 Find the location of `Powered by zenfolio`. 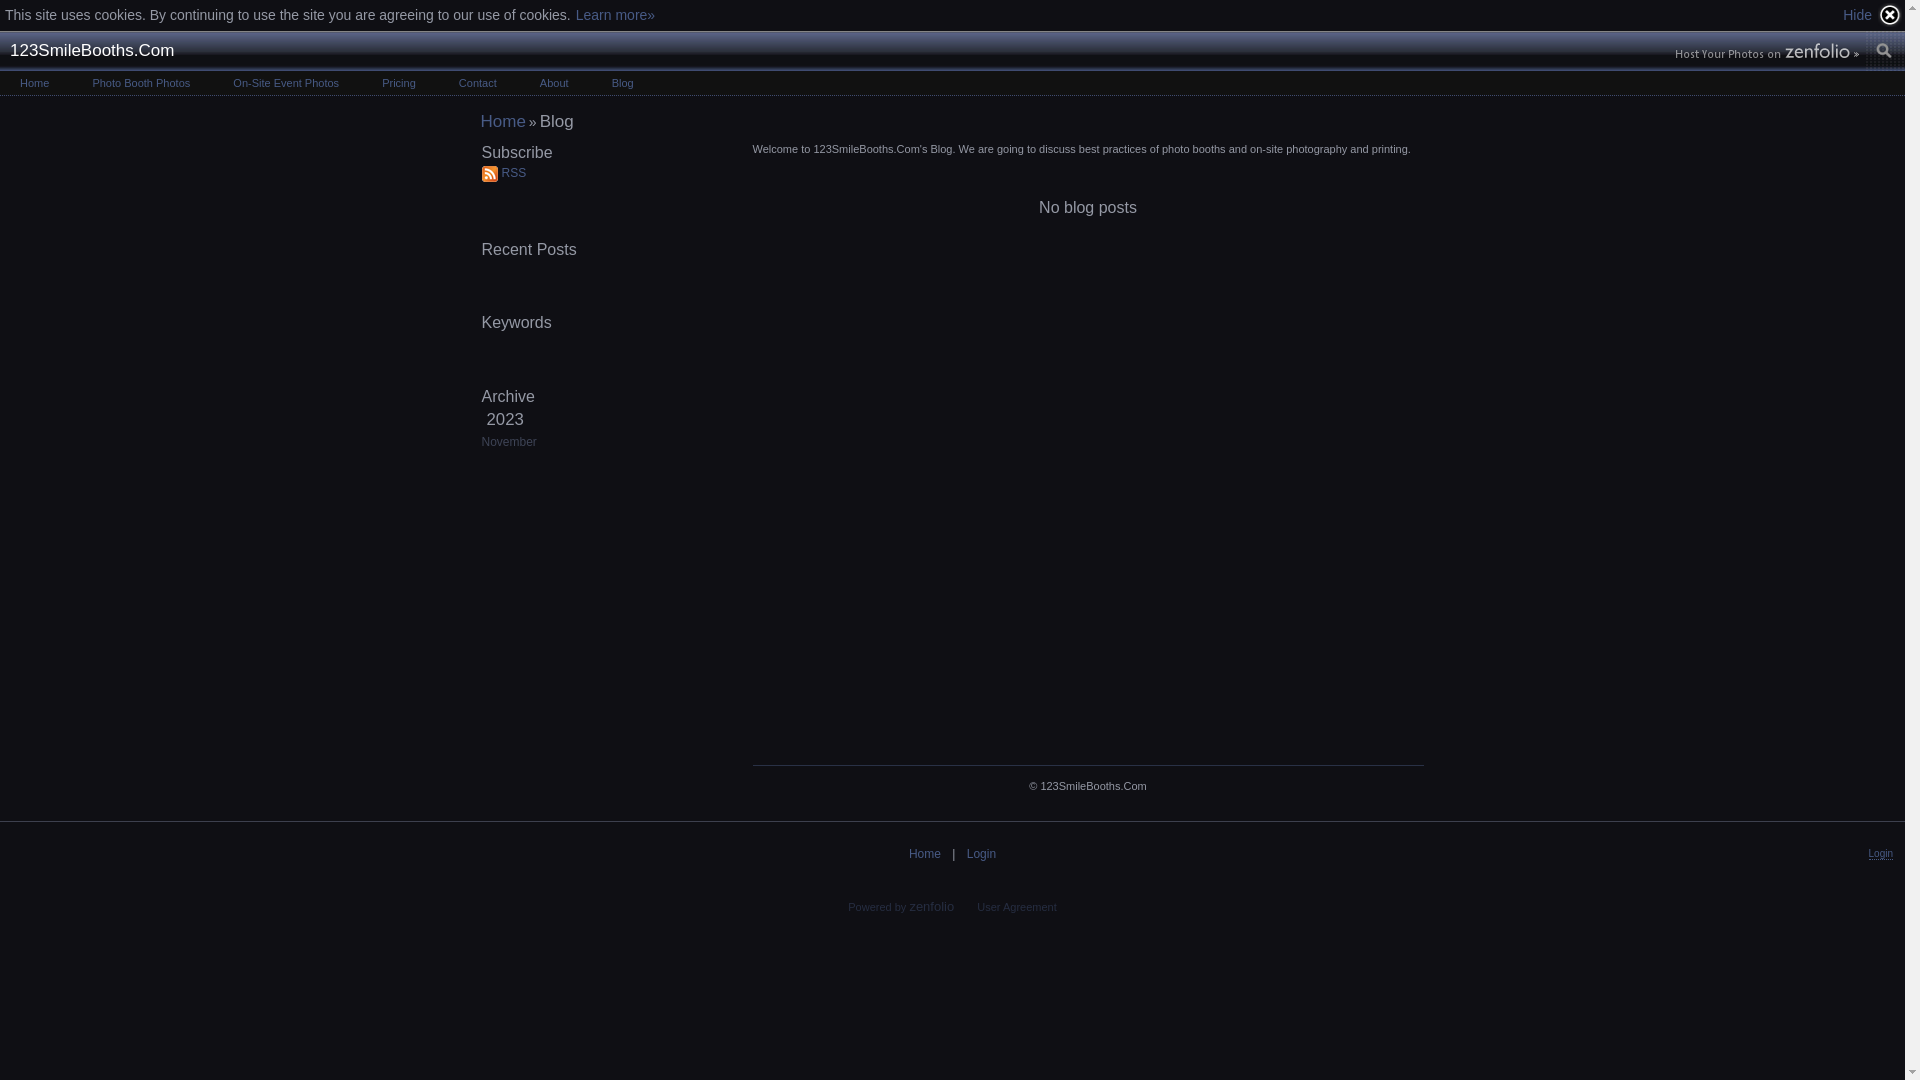

Powered by zenfolio is located at coordinates (901, 907).